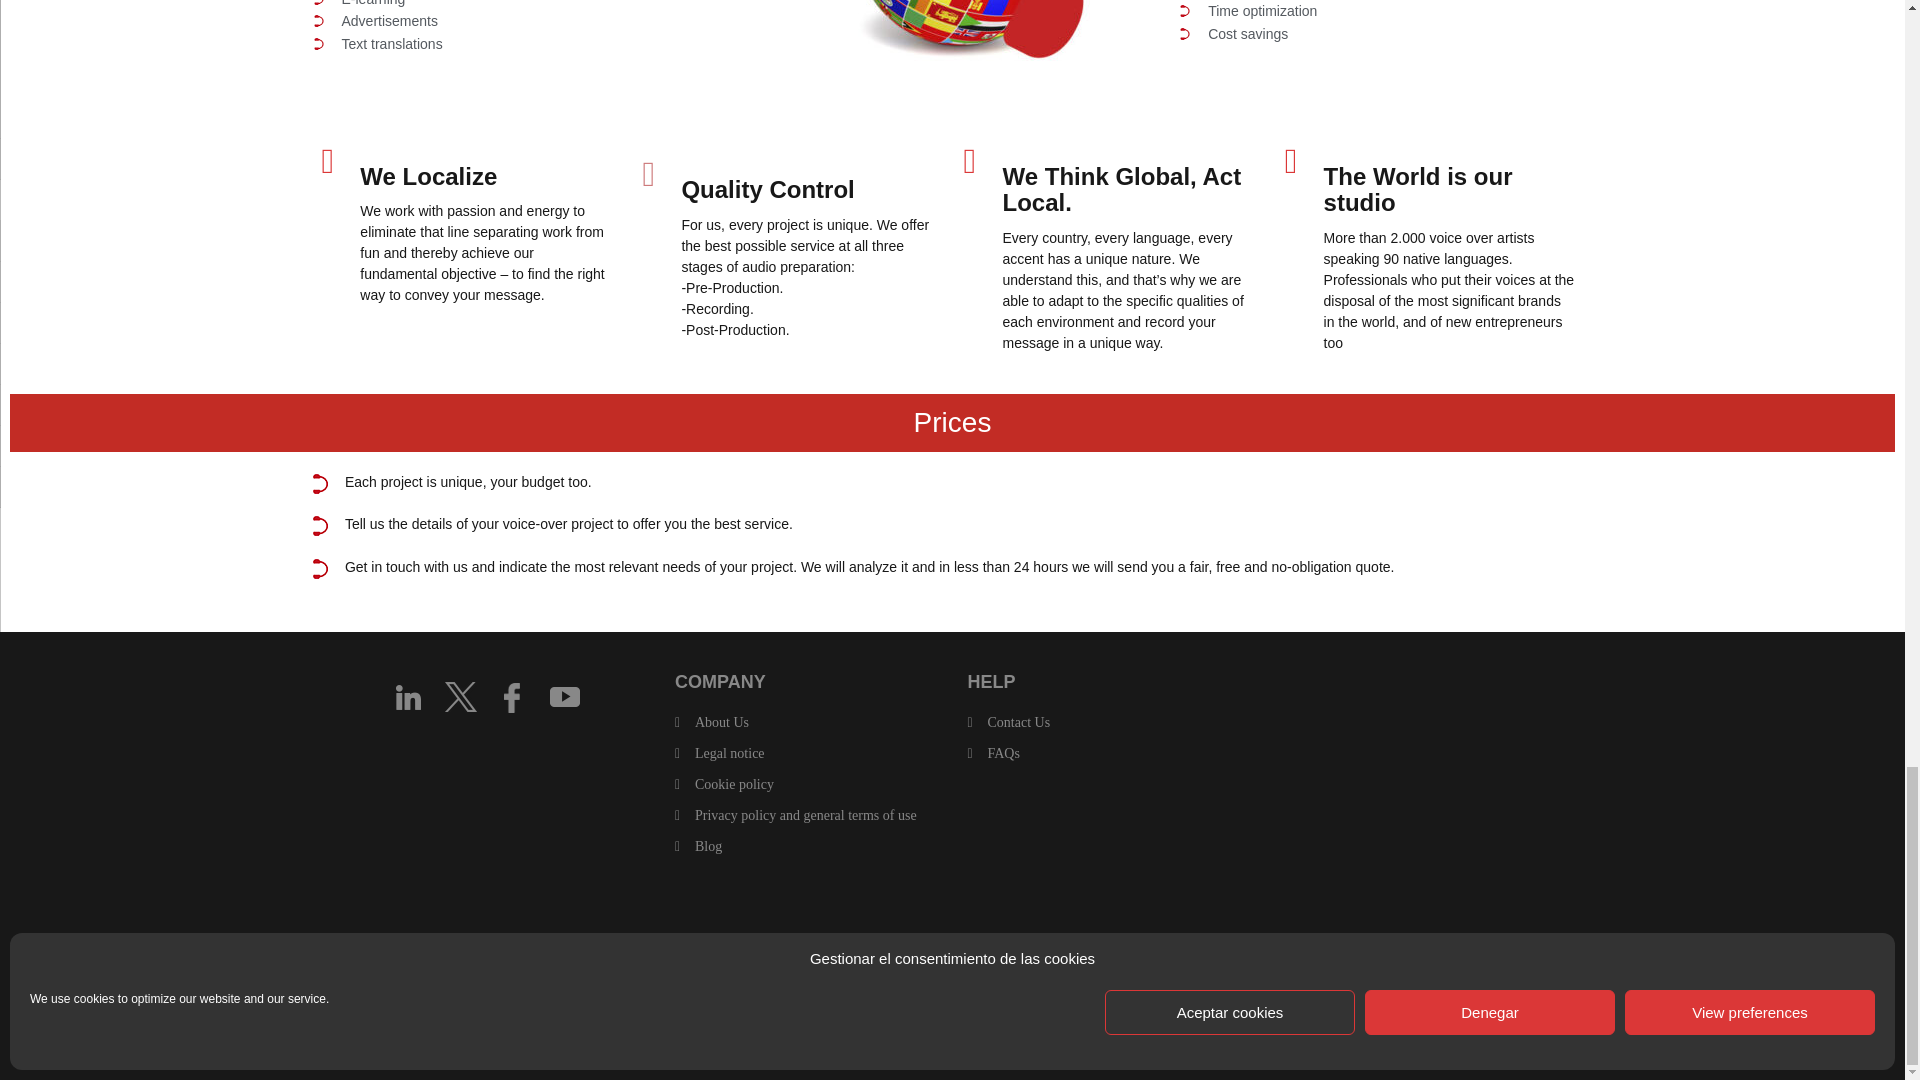 The width and height of the screenshot is (1920, 1080). Describe the element at coordinates (460, 695) in the screenshot. I see `Twitter` at that location.